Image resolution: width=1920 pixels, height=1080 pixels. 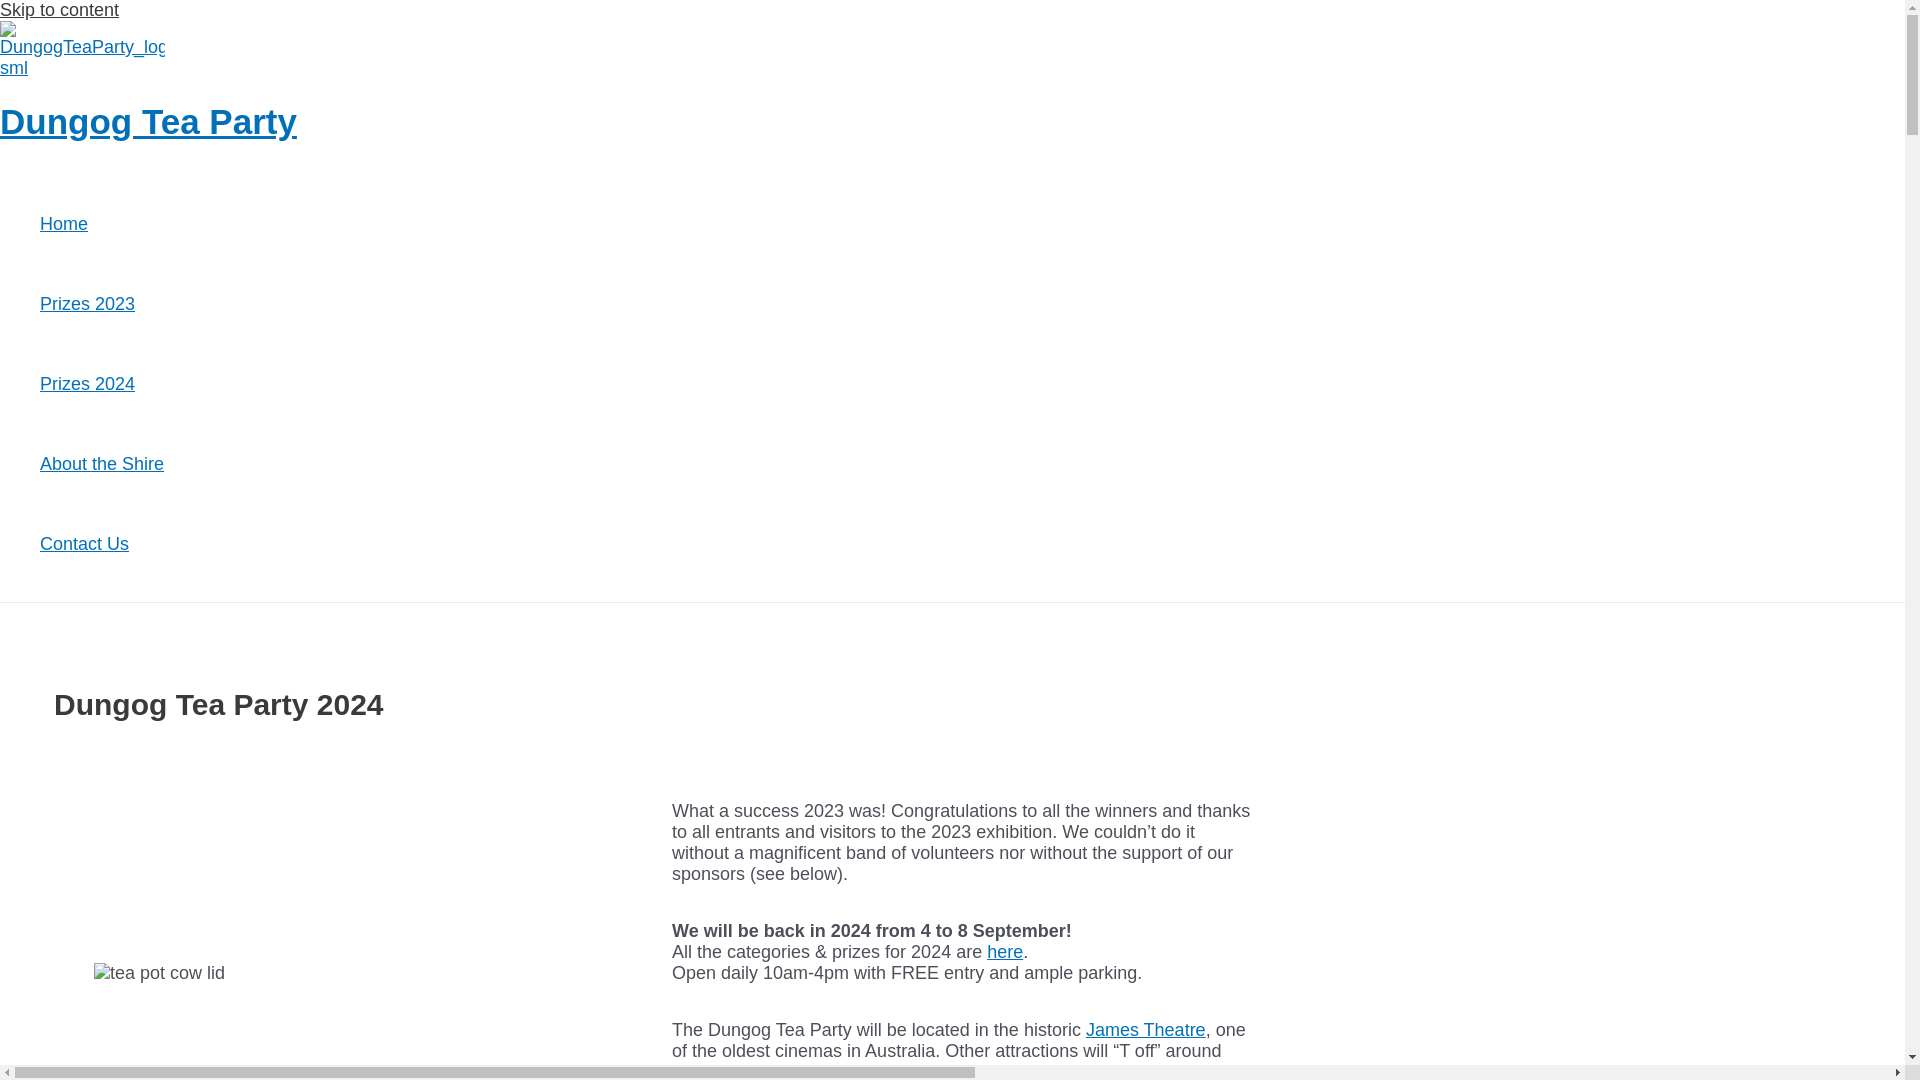 What do you see at coordinates (102, 224) in the screenshot?
I see `Home` at bounding box center [102, 224].